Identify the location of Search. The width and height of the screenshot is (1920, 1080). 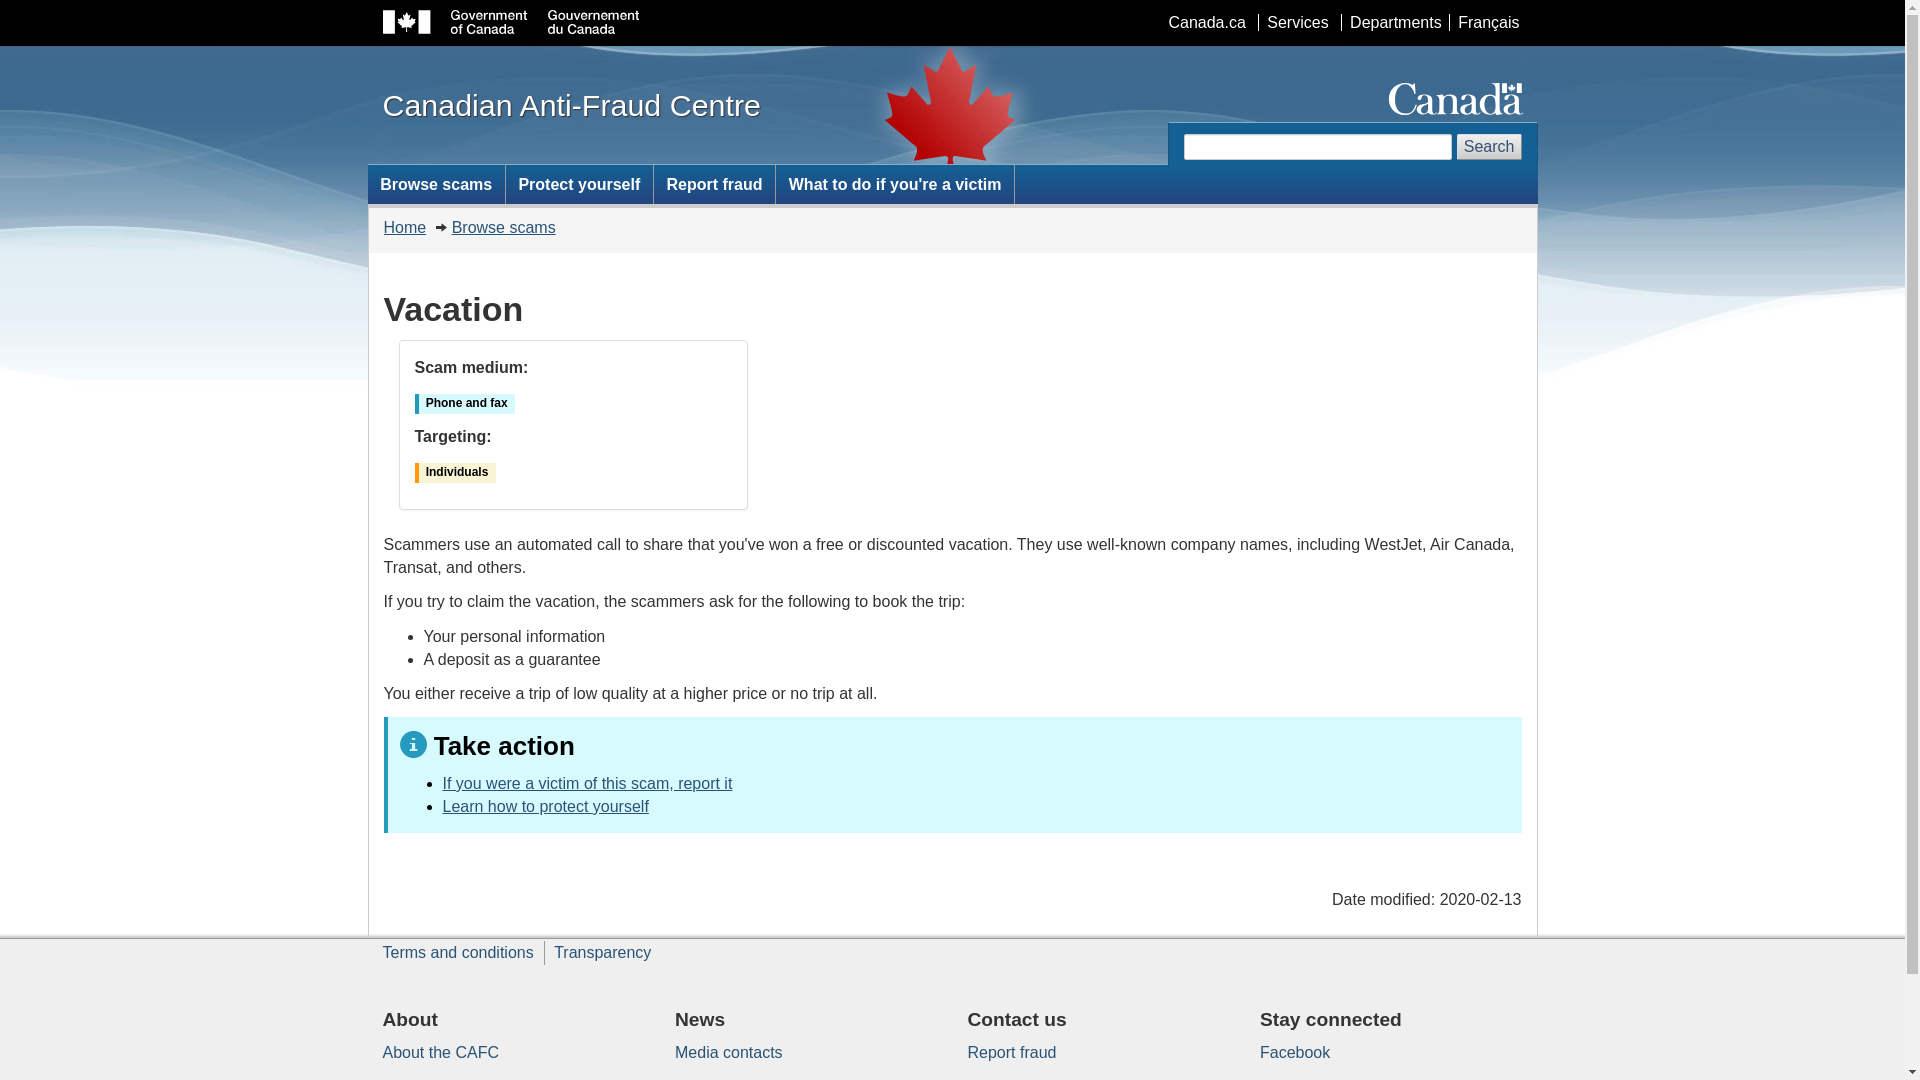
(1490, 147).